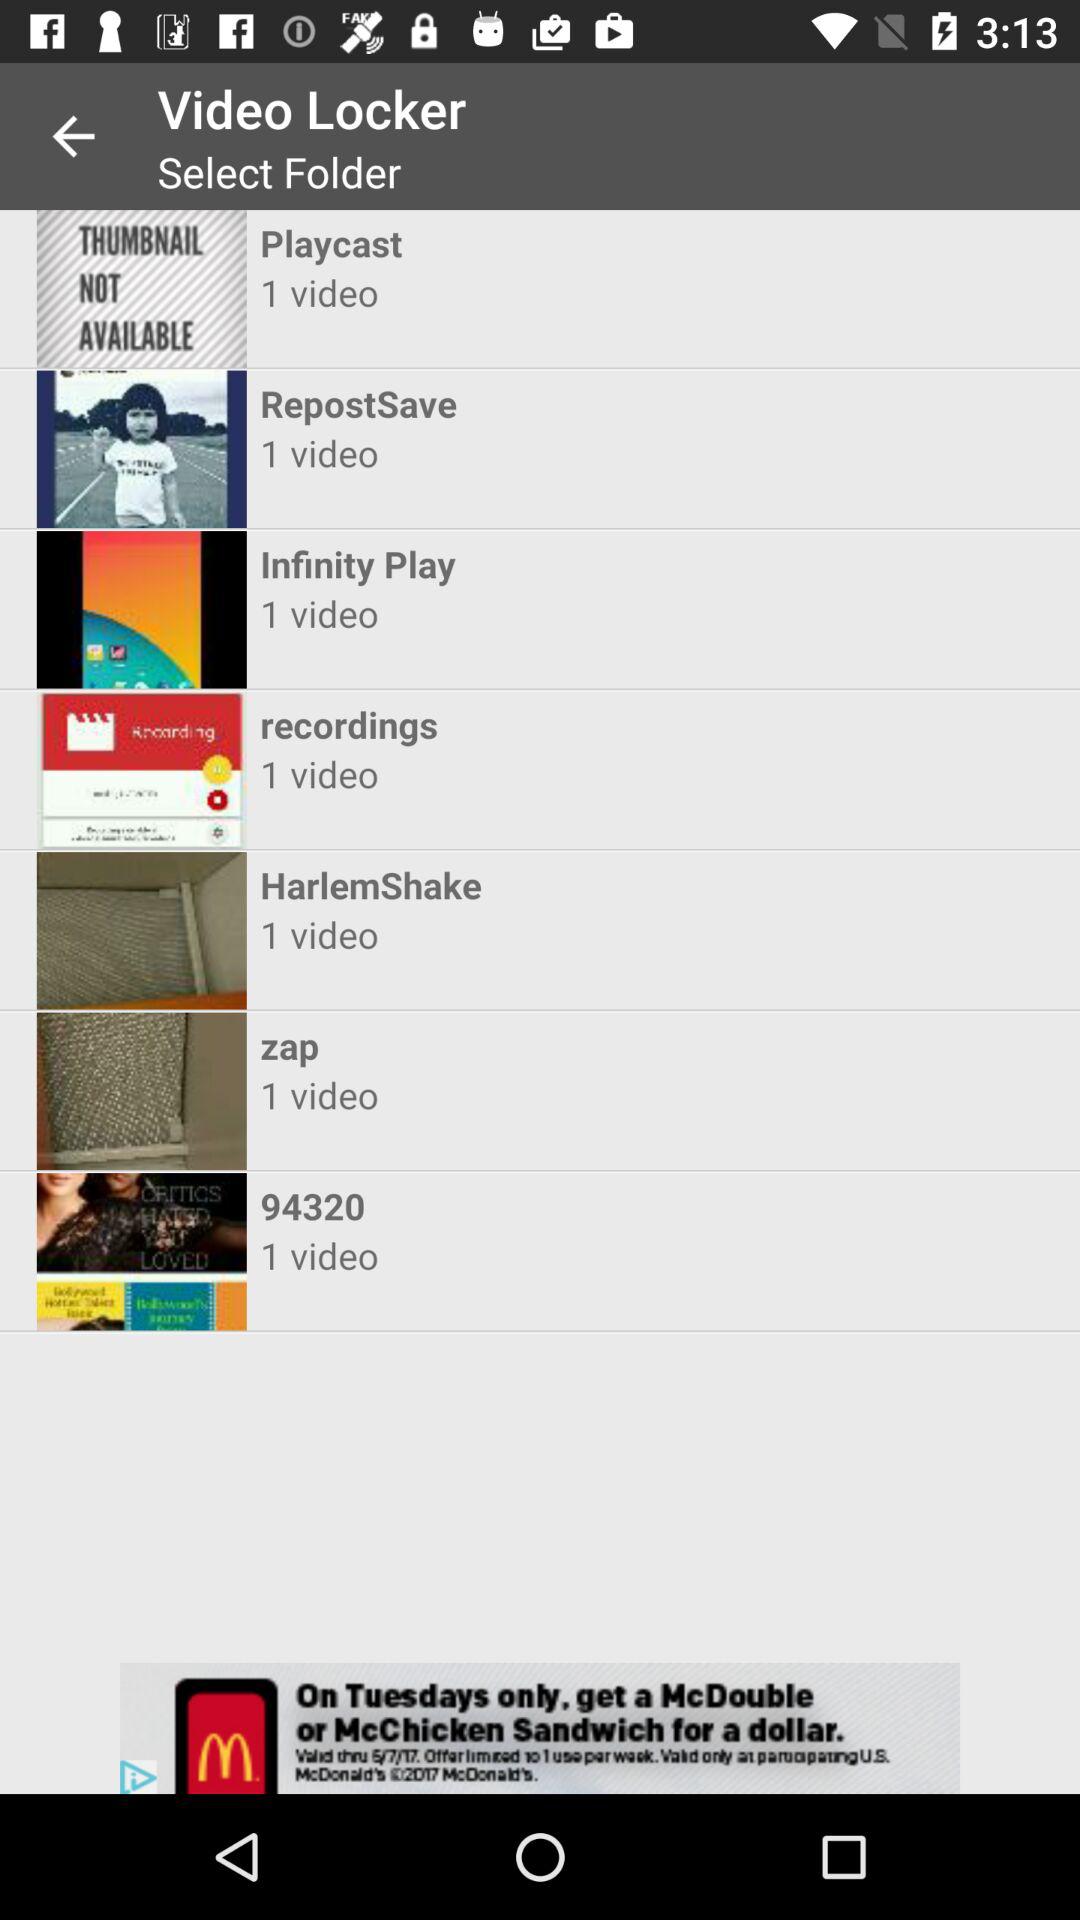  What do you see at coordinates (522, 564) in the screenshot?
I see `tap the icon above 1 video item` at bounding box center [522, 564].